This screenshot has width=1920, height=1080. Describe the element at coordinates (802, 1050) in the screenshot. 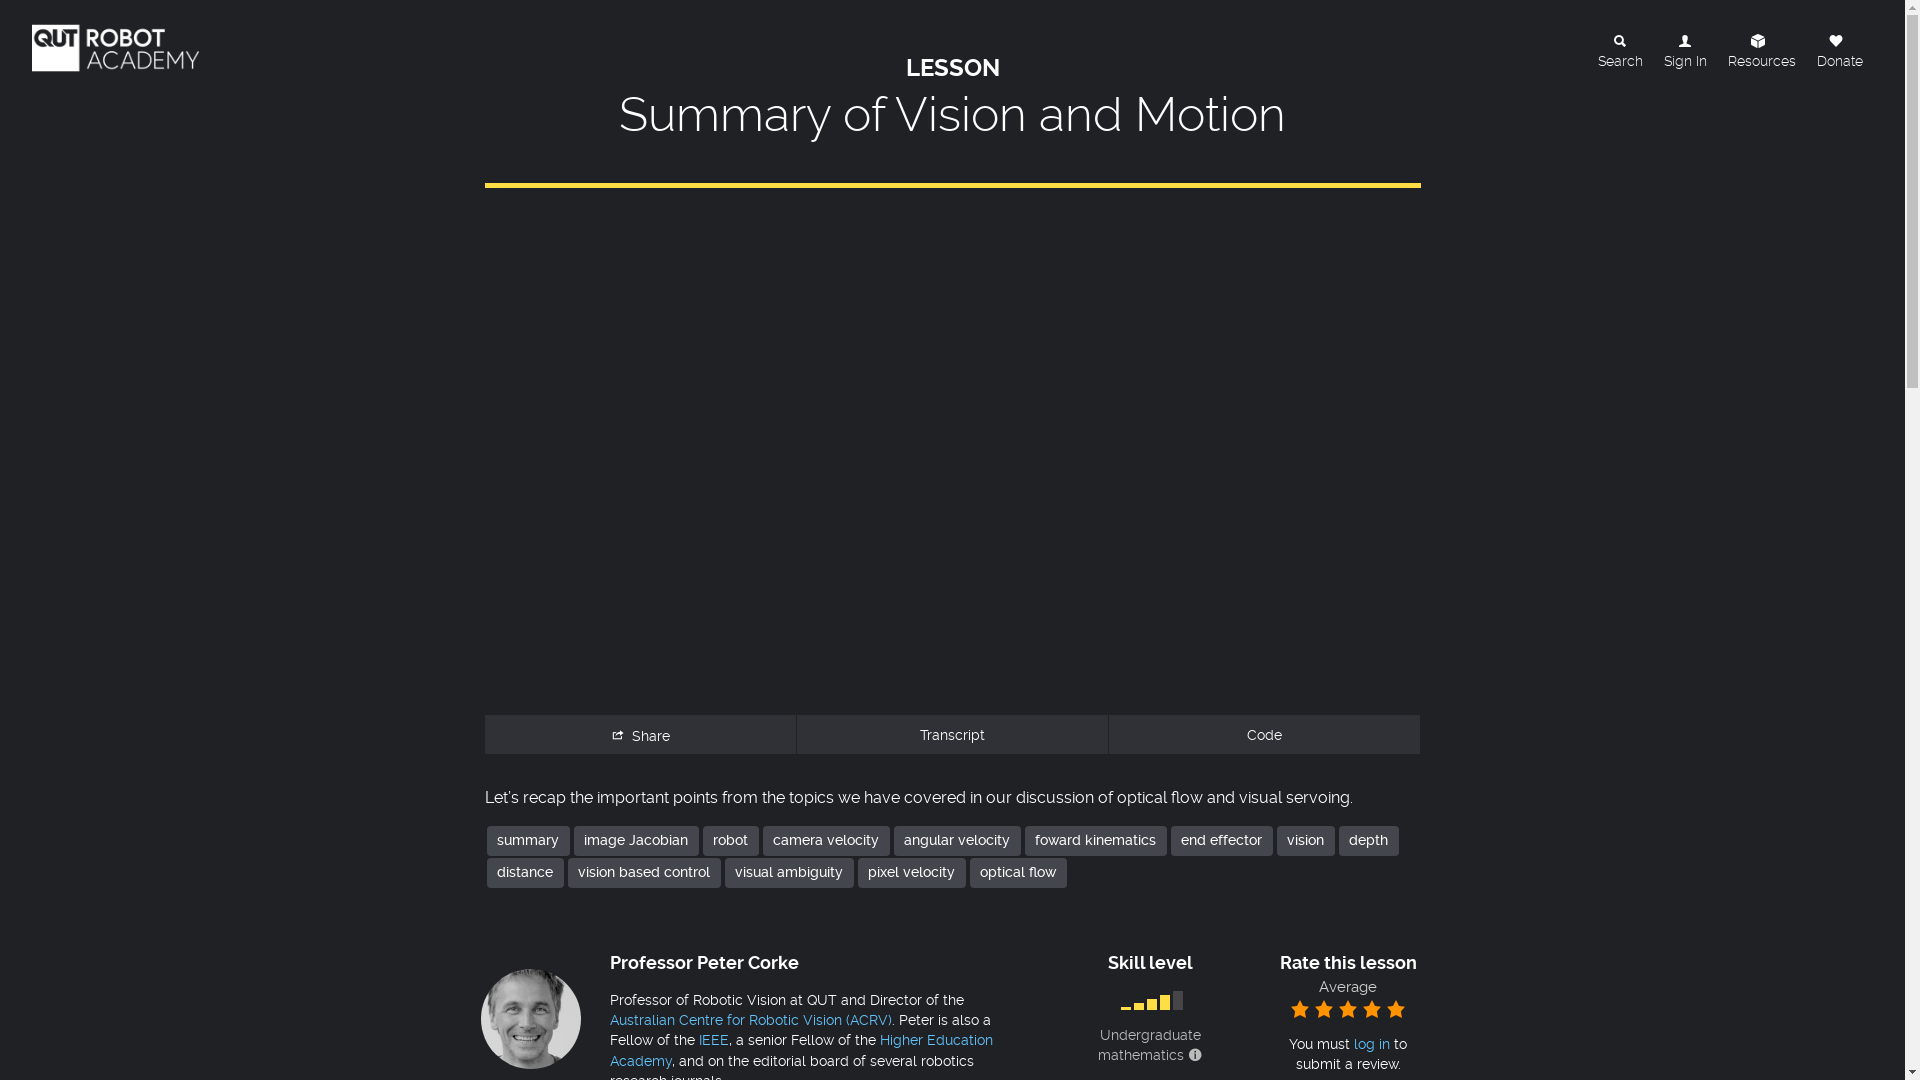

I see `Higher Education Academy` at that location.